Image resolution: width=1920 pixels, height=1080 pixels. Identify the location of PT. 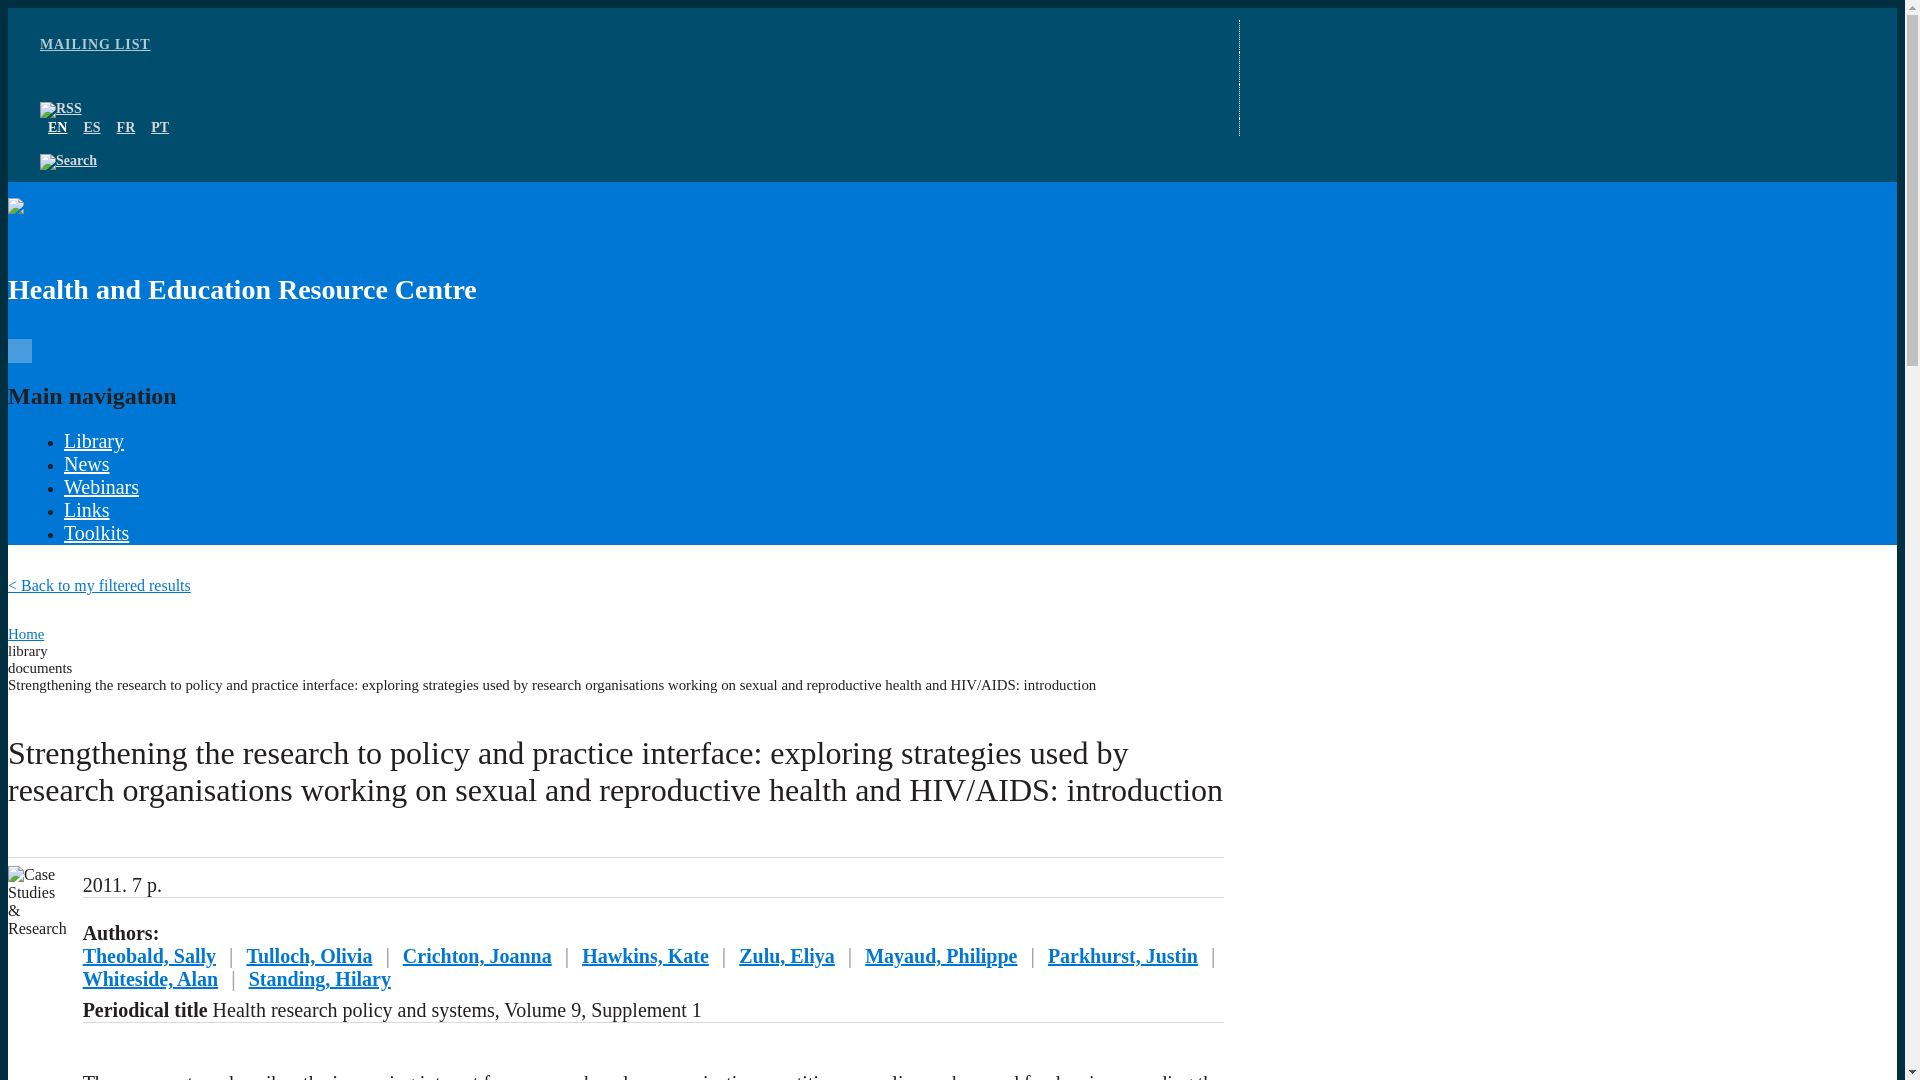
(160, 127).